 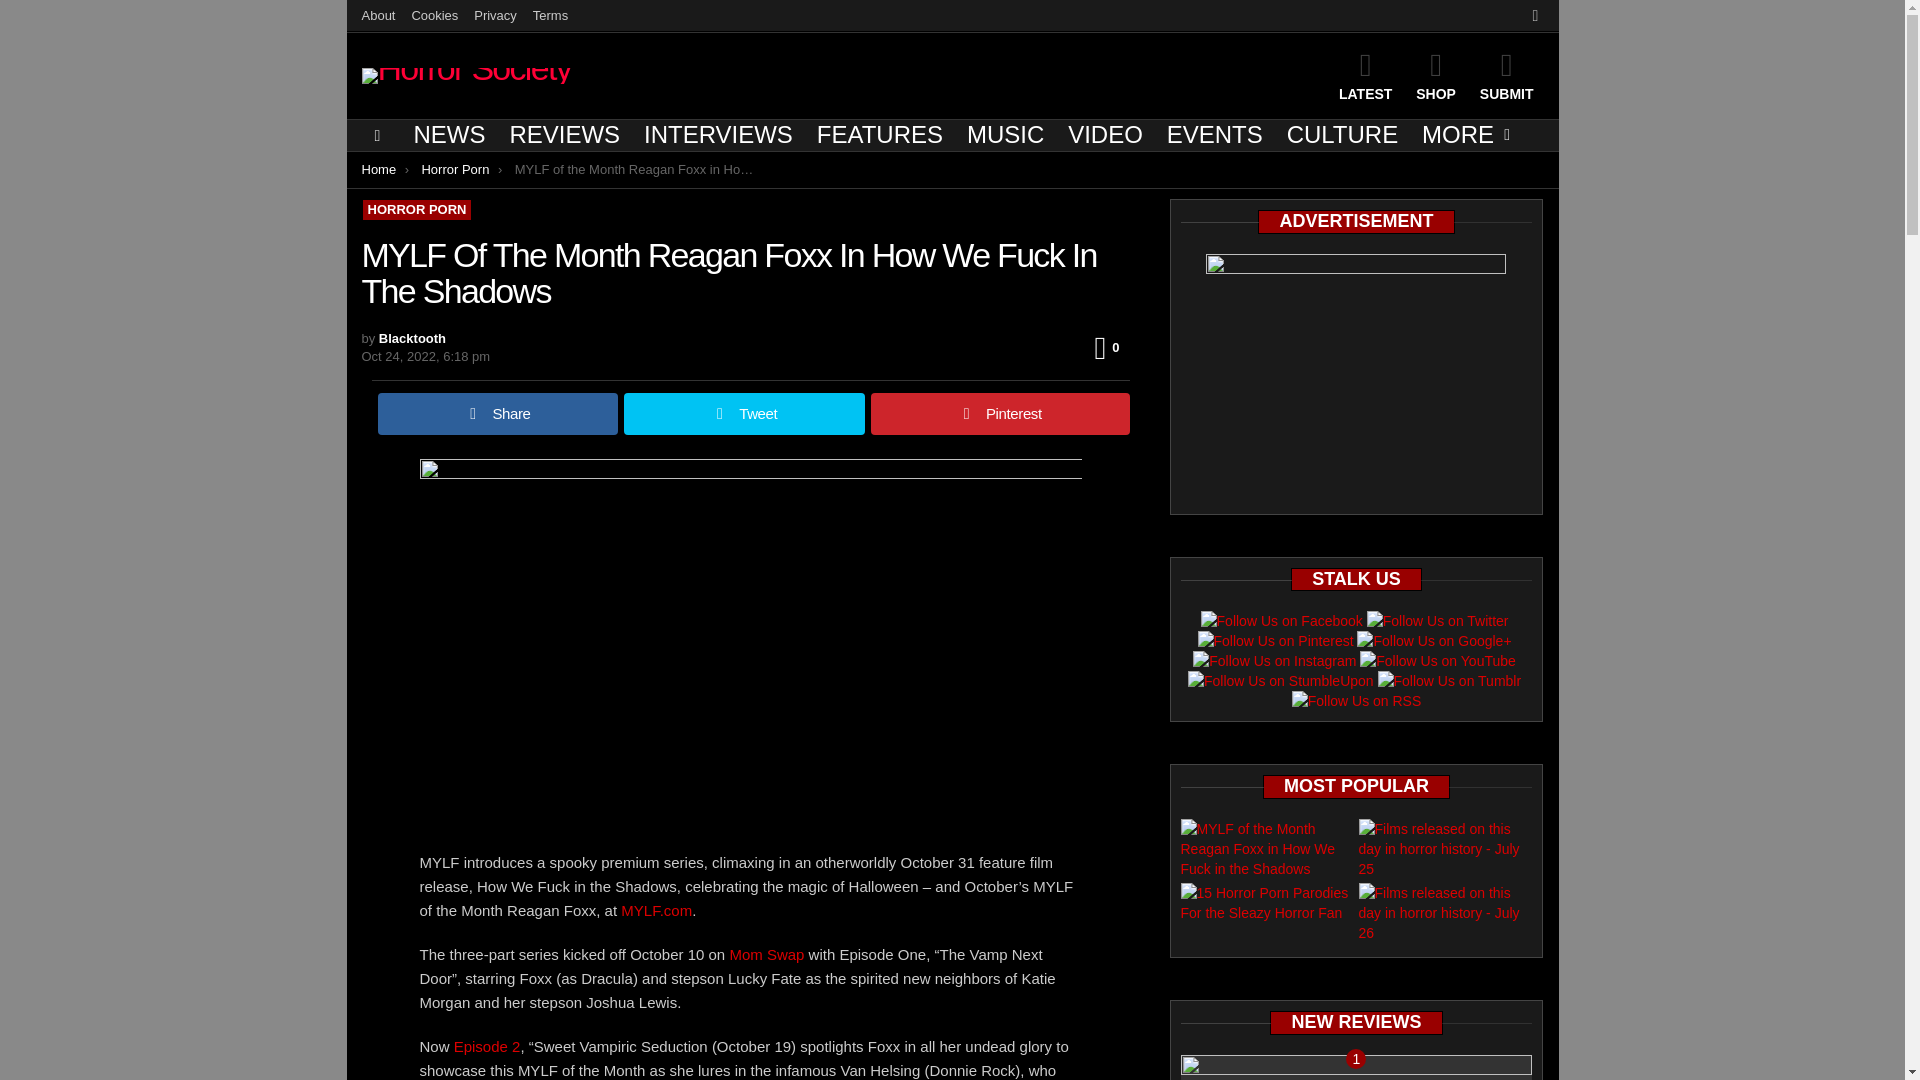 What do you see at coordinates (434, 16) in the screenshot?
I see `Cookies` at bounding box center [434, 16].